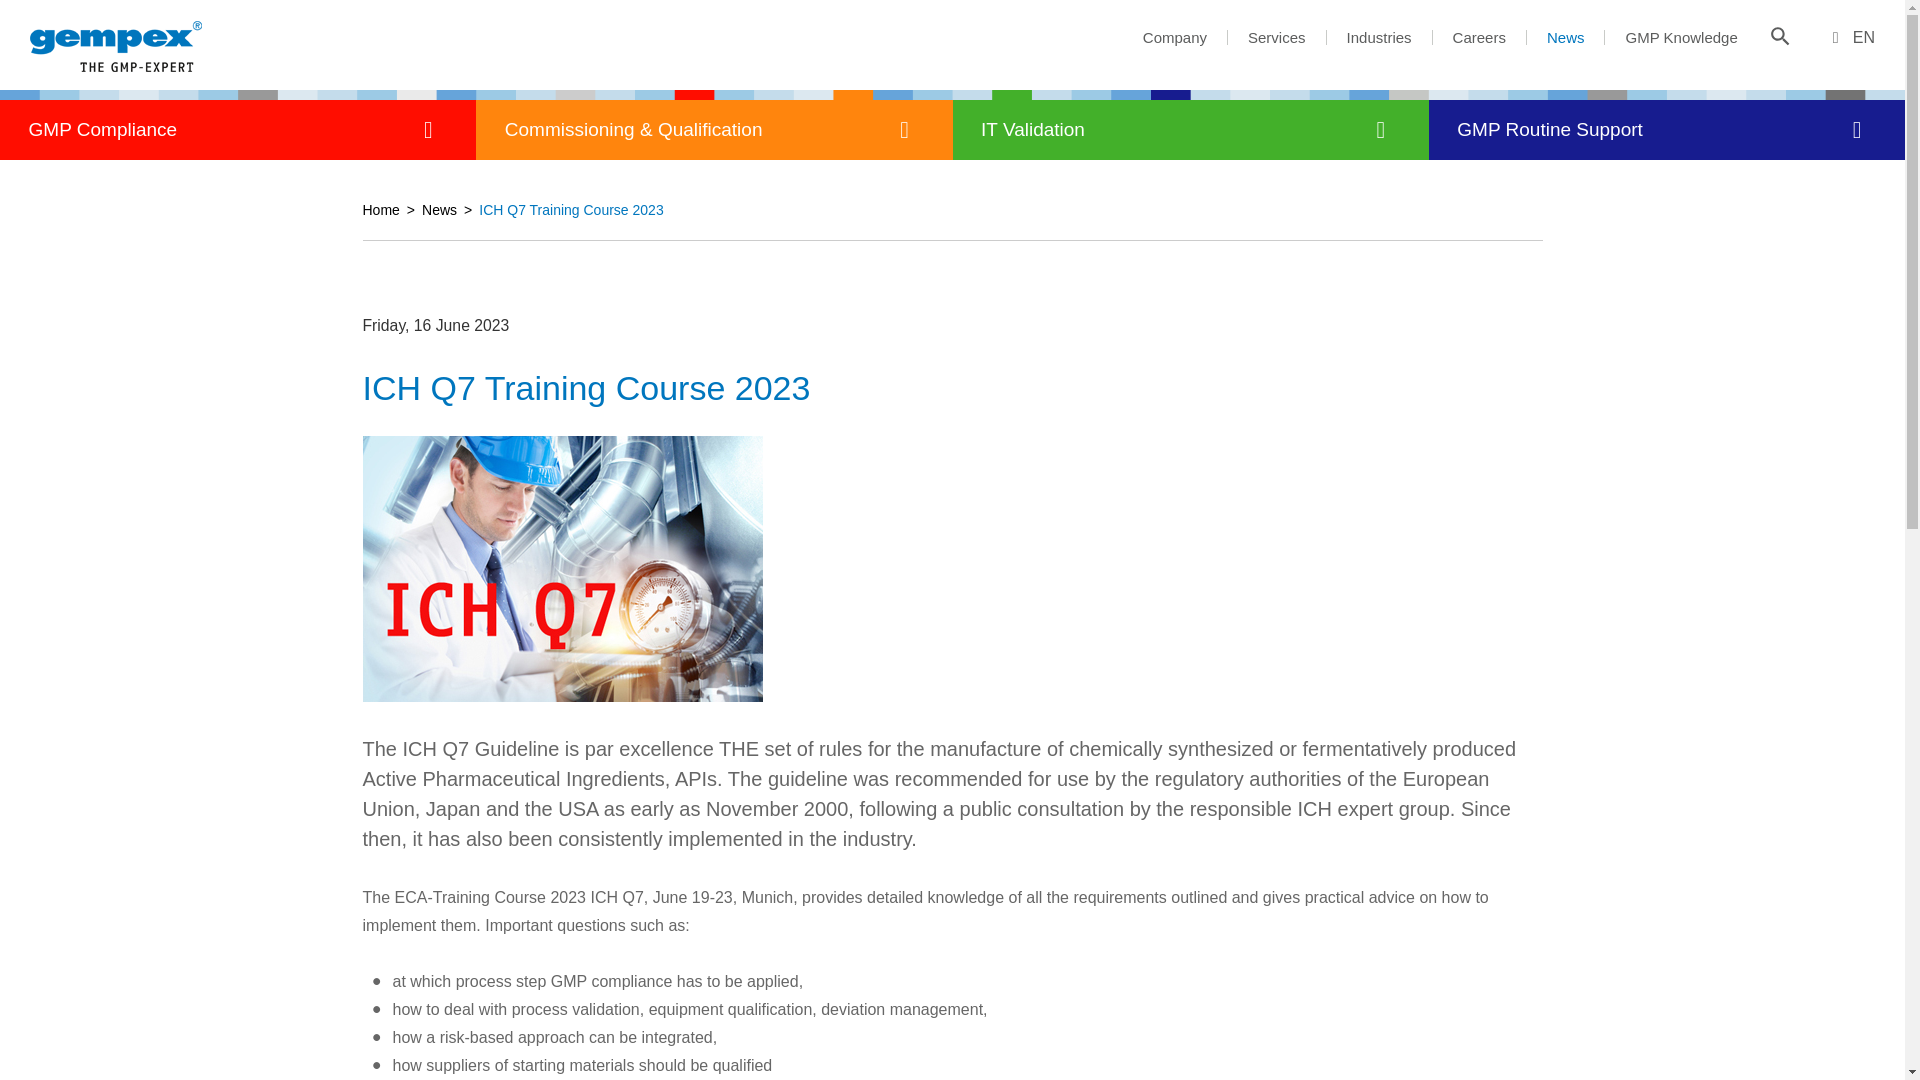 The height and width of the screenshot is (1080, 1920). What do you see at coordinates (380, 270) in the screenshot?
I see `Home` at bounding box center [380, 270].